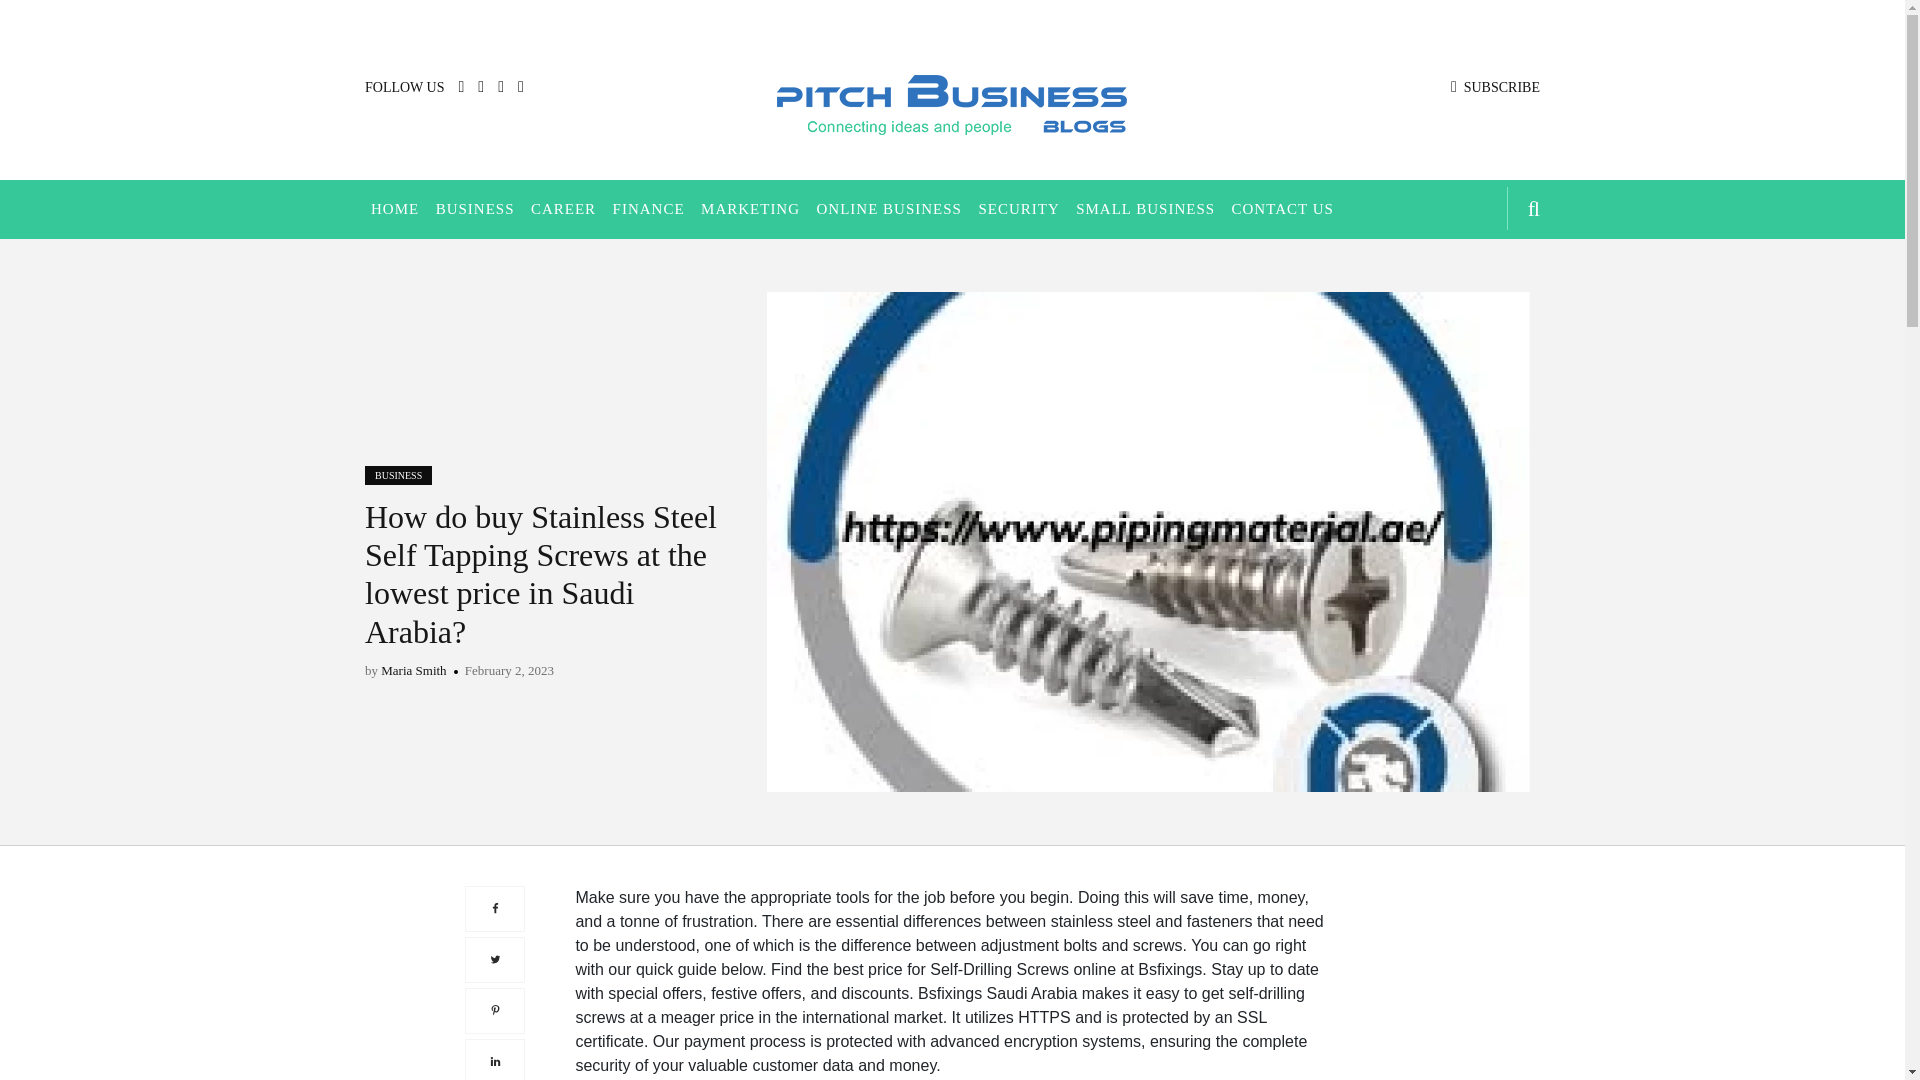 This screenshot has height=1080, width=1920. What do you see at coordinates (494, 958) in the screenshot?
I see `Share on Twitter` at bounding box center [494, 958].